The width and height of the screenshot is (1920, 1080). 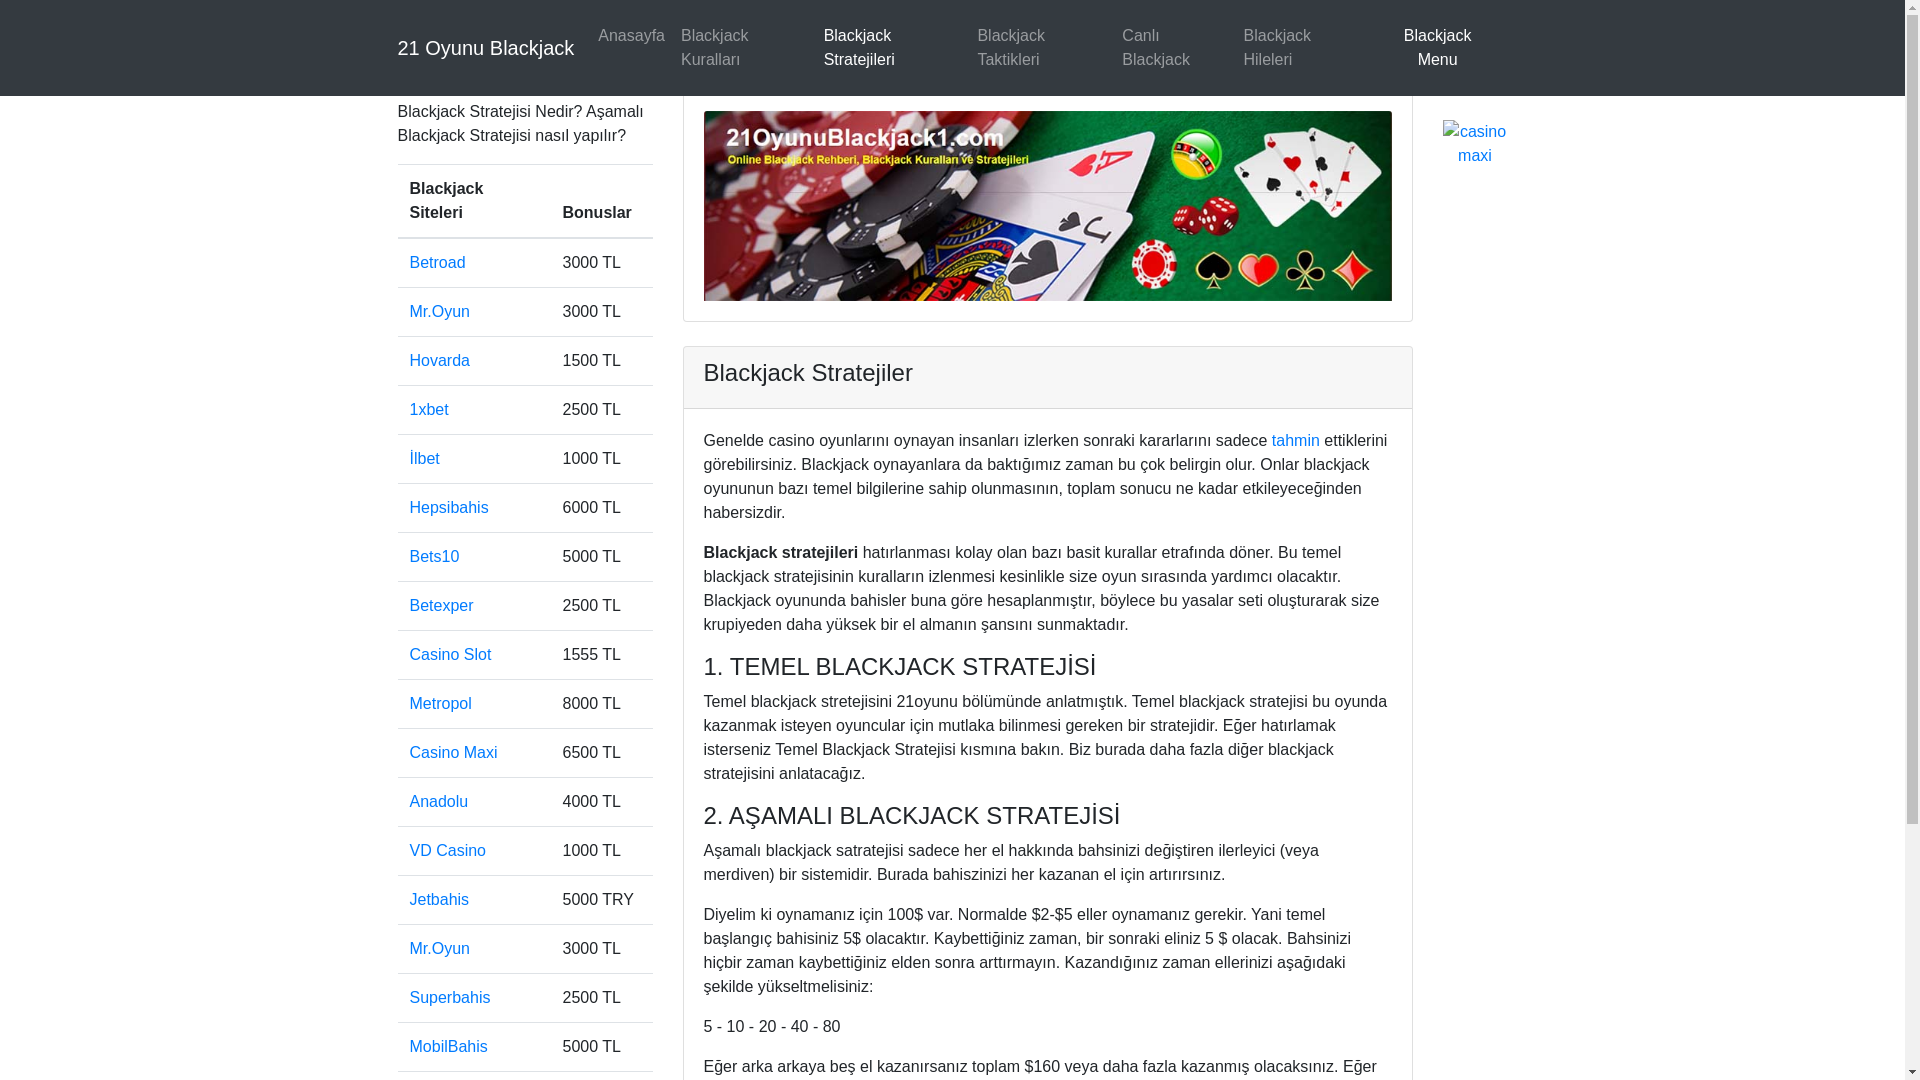 I want to click on superbahis, so click(x=1481, y=74).